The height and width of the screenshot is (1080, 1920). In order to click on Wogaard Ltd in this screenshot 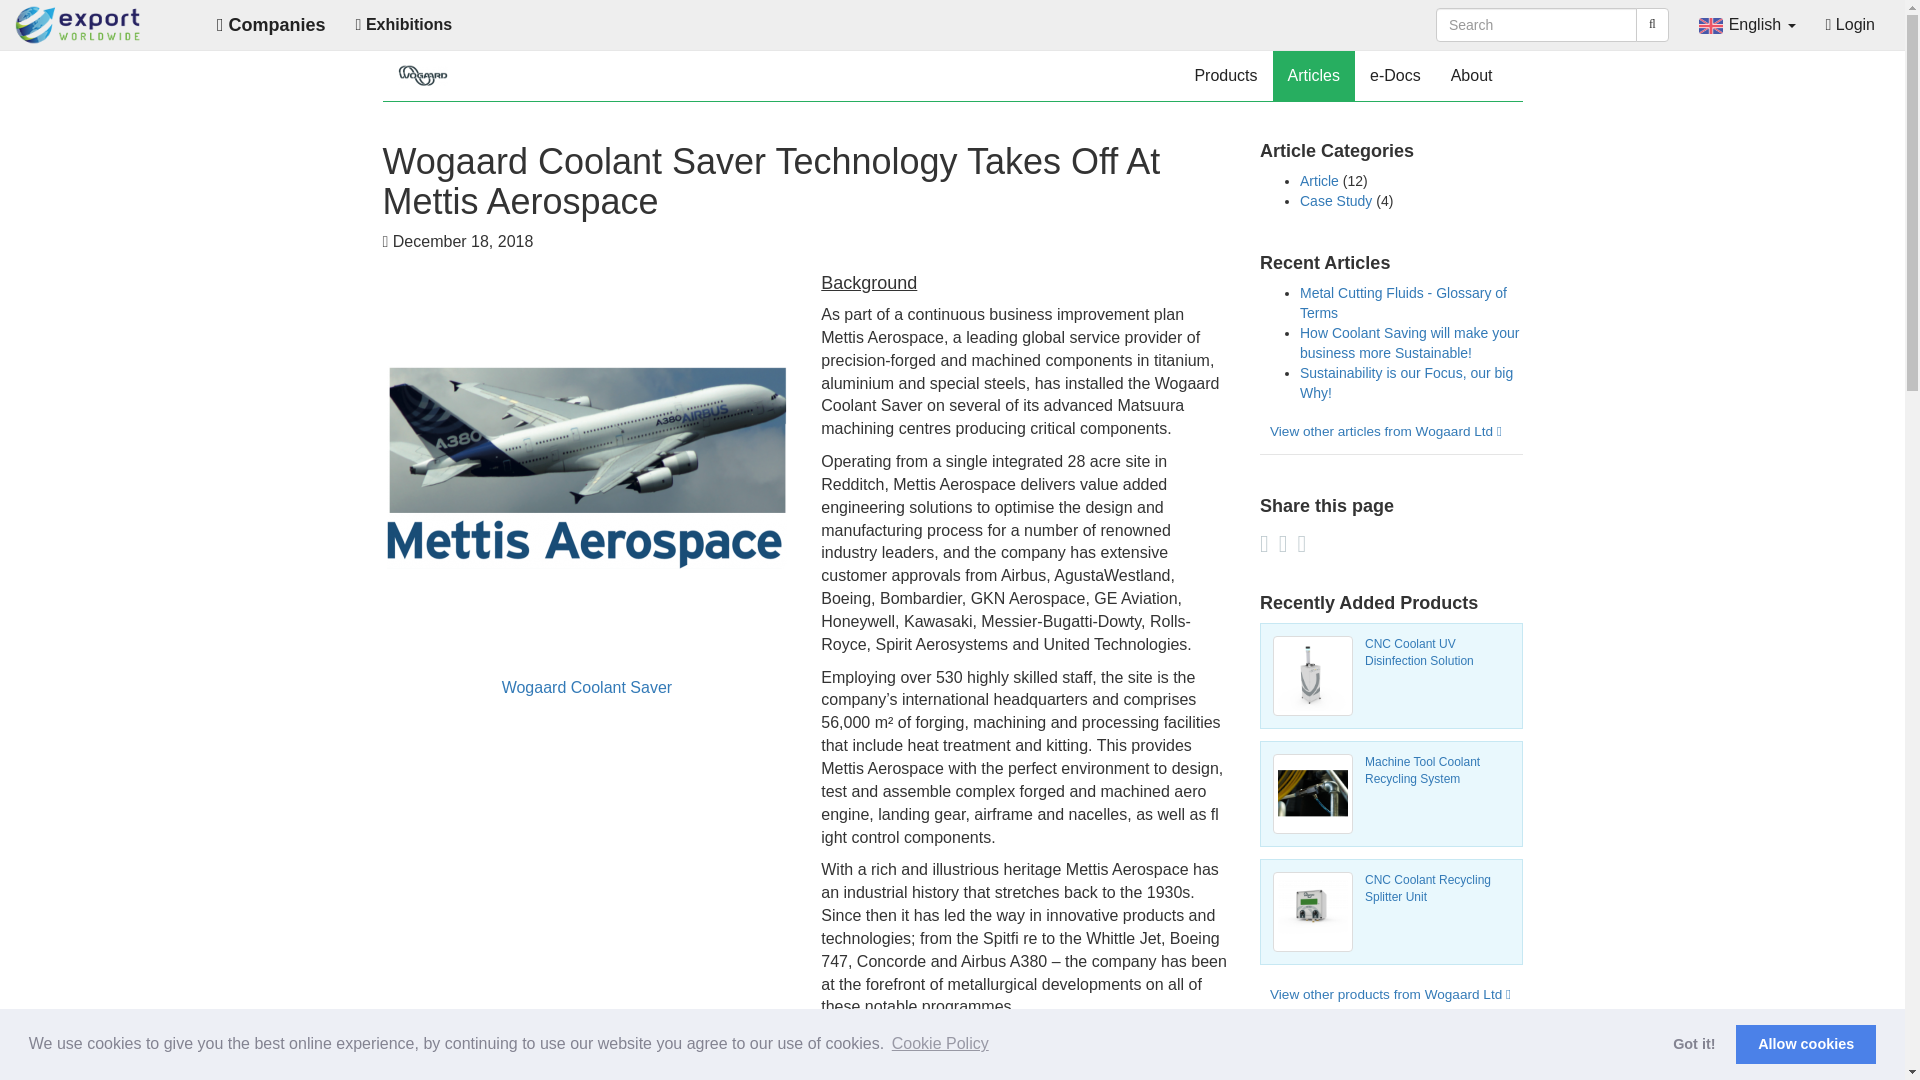, I will do `click(422, 76)`.